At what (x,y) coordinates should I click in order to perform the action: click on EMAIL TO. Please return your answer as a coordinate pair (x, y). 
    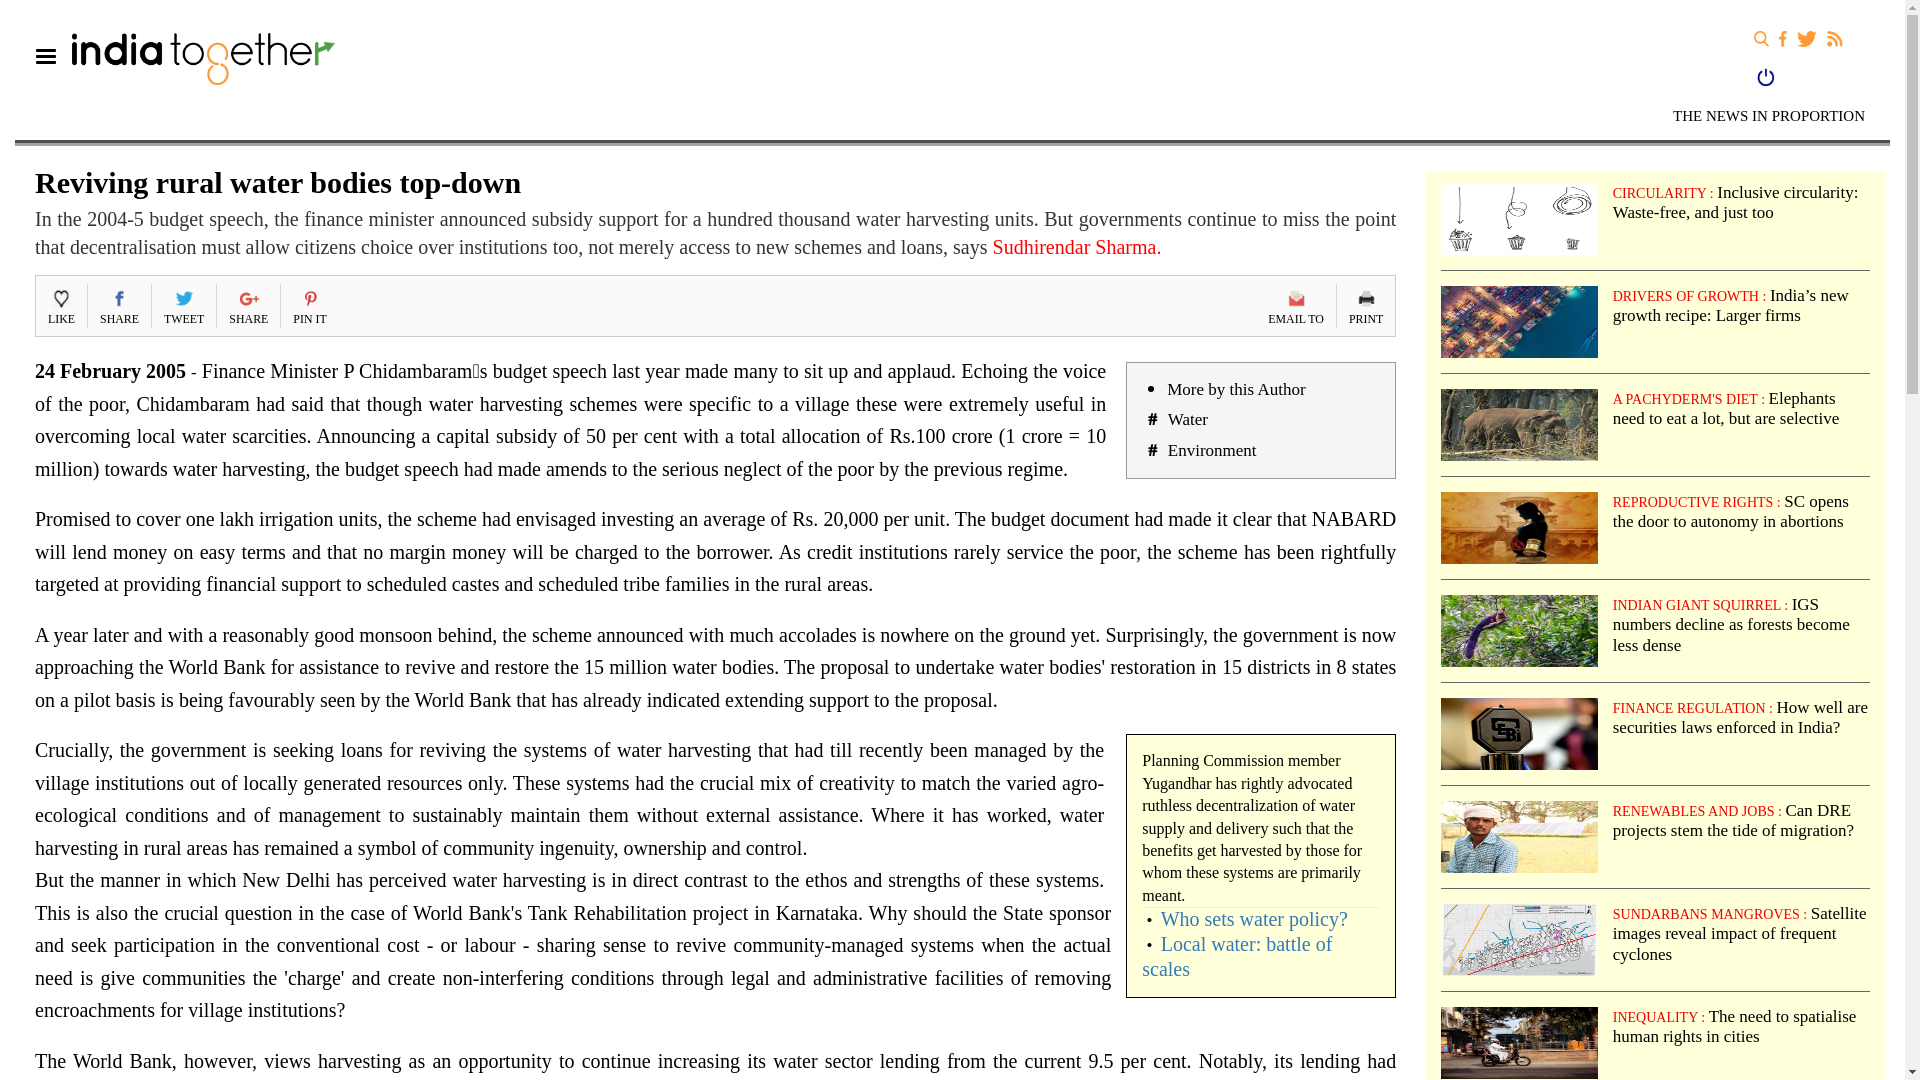
    Looking at the image, I should click on (1296, 306).